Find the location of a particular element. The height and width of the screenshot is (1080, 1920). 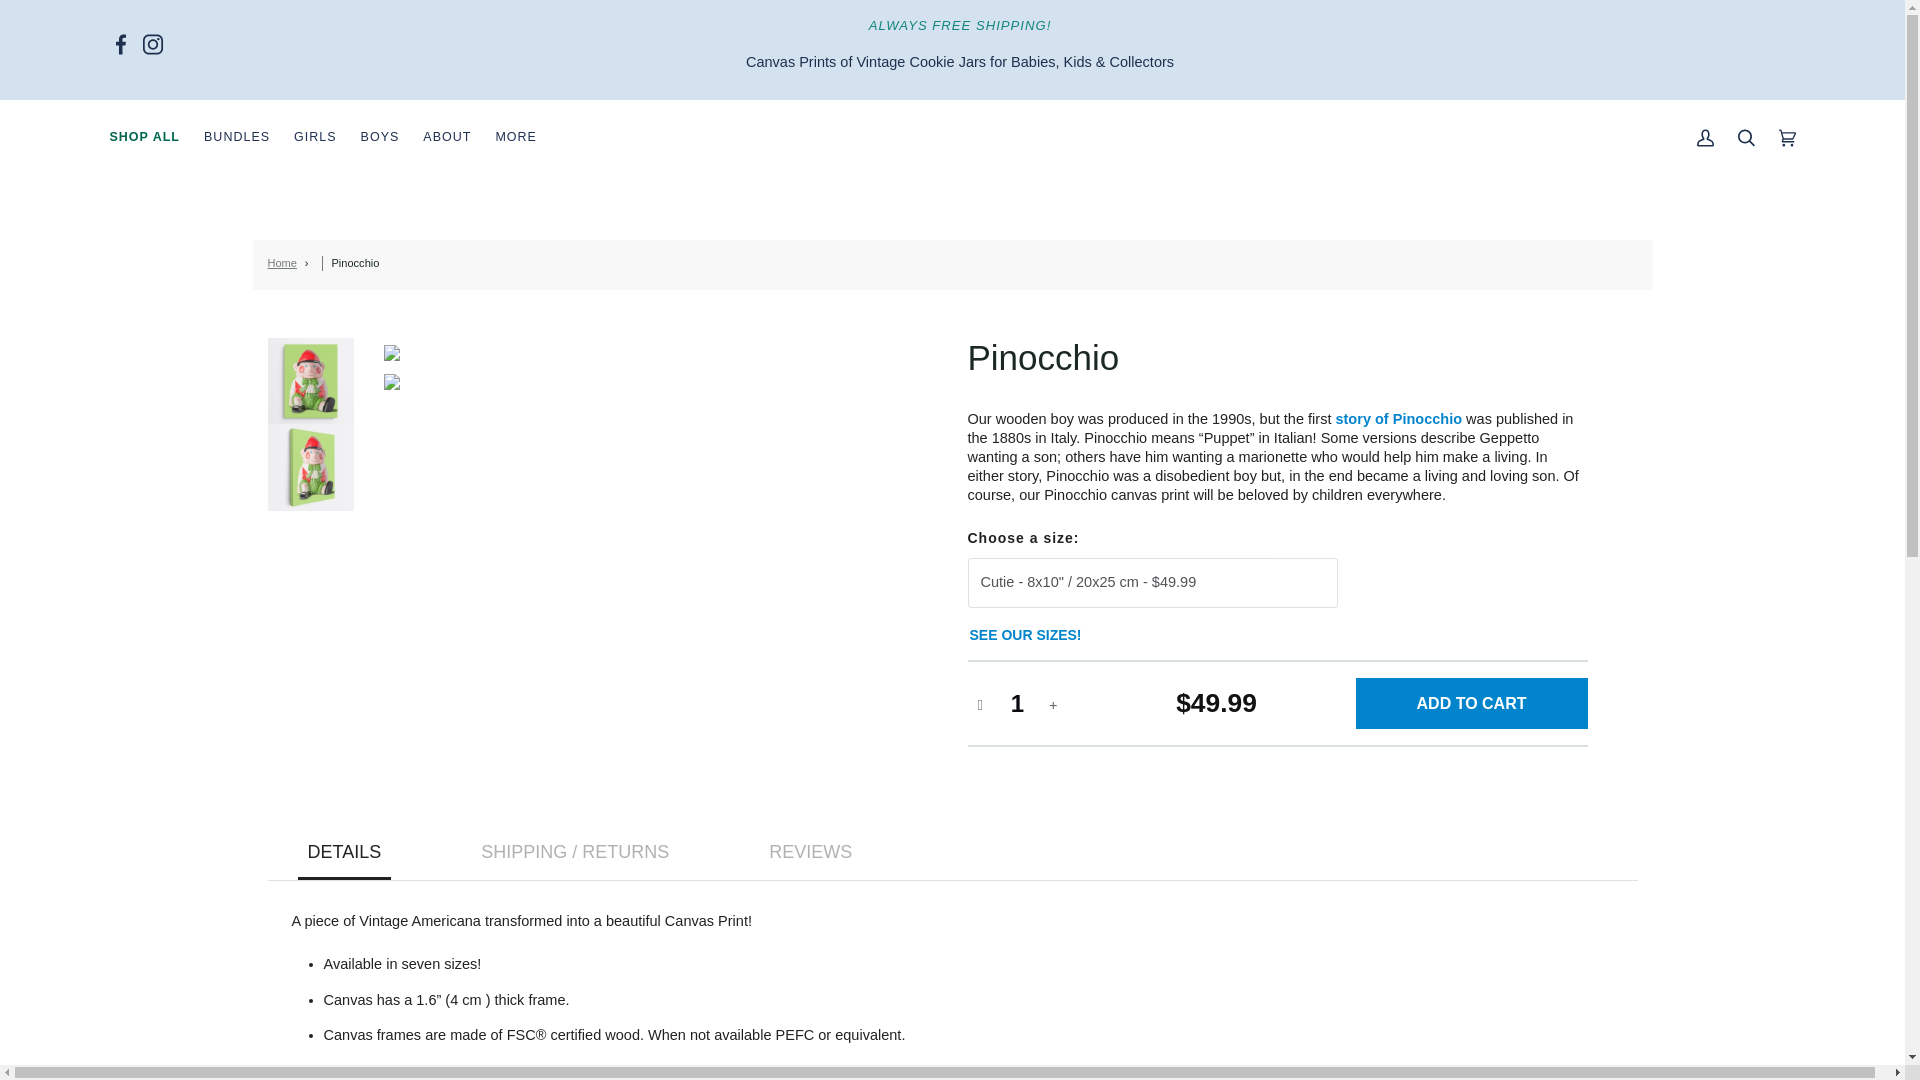

Home is located at coordinates (282, 262).